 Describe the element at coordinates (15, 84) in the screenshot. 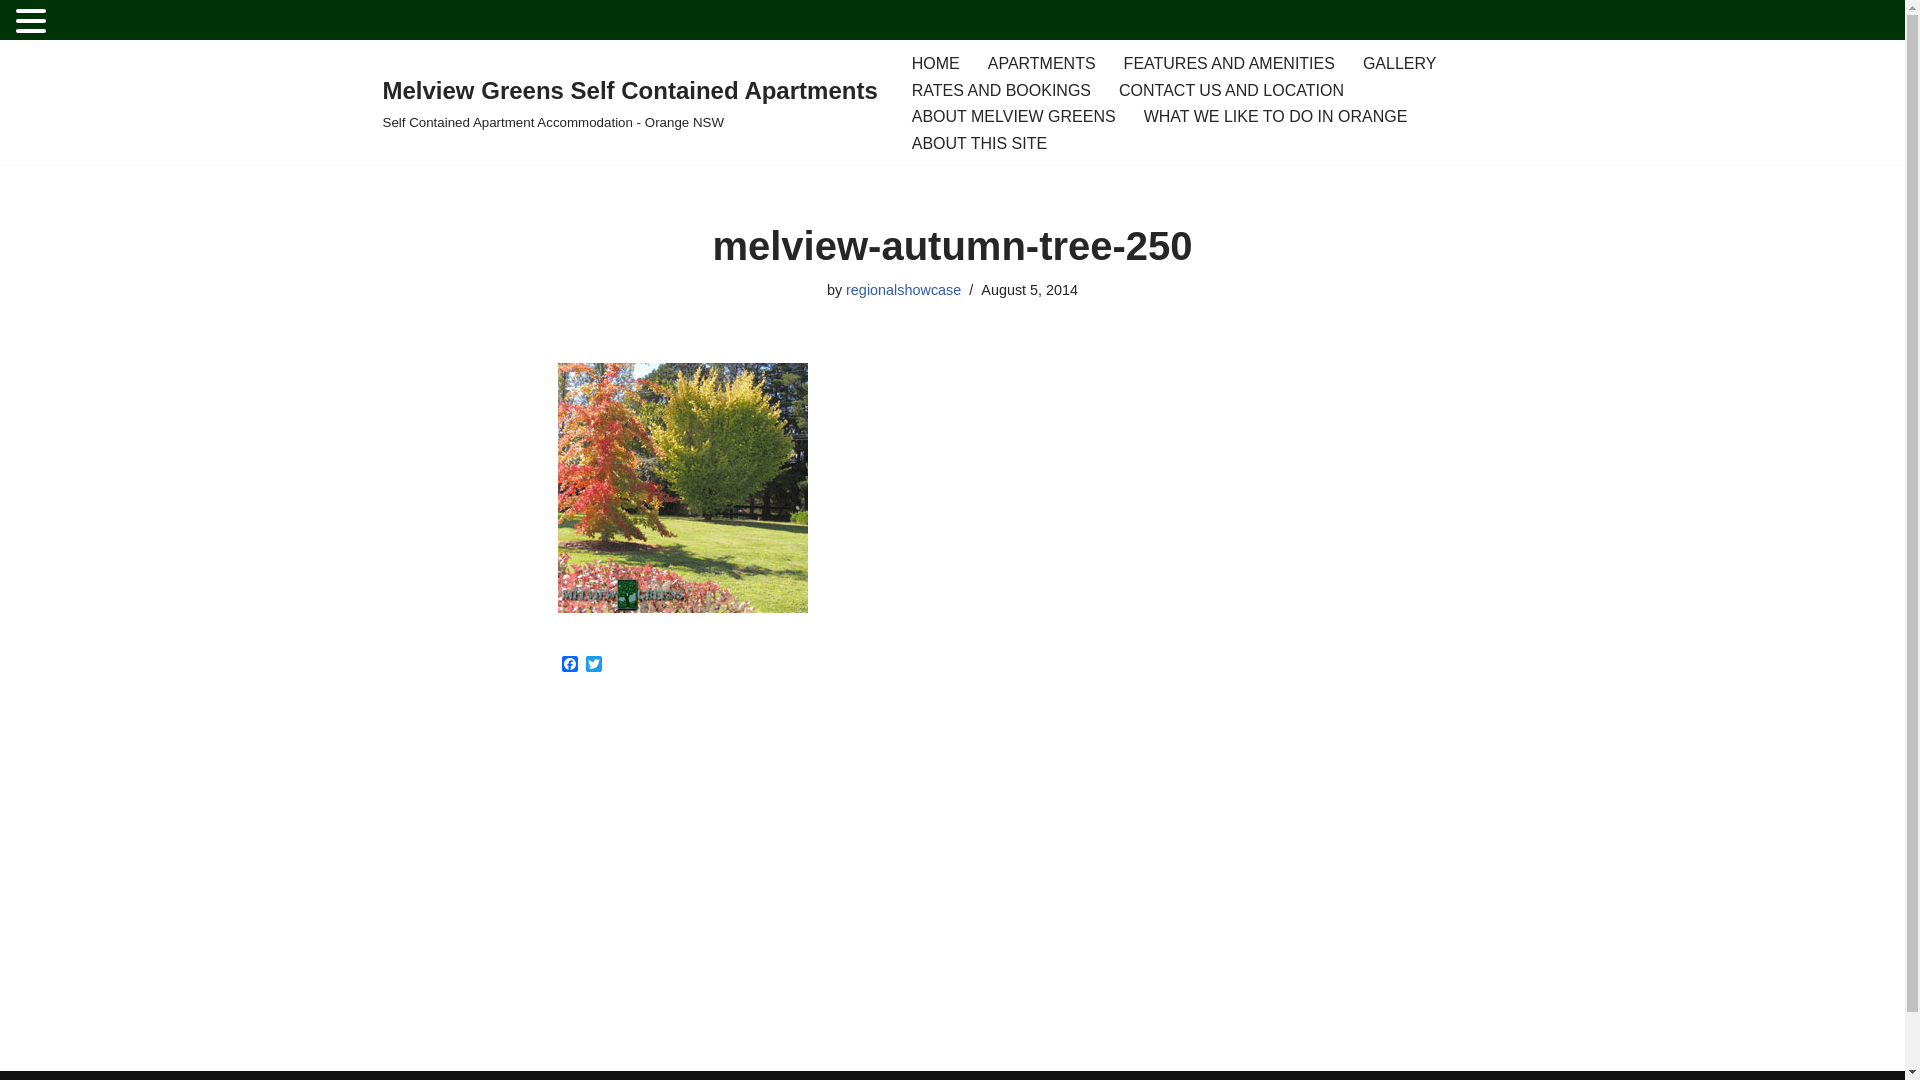

I see `Skip to content` at that location.